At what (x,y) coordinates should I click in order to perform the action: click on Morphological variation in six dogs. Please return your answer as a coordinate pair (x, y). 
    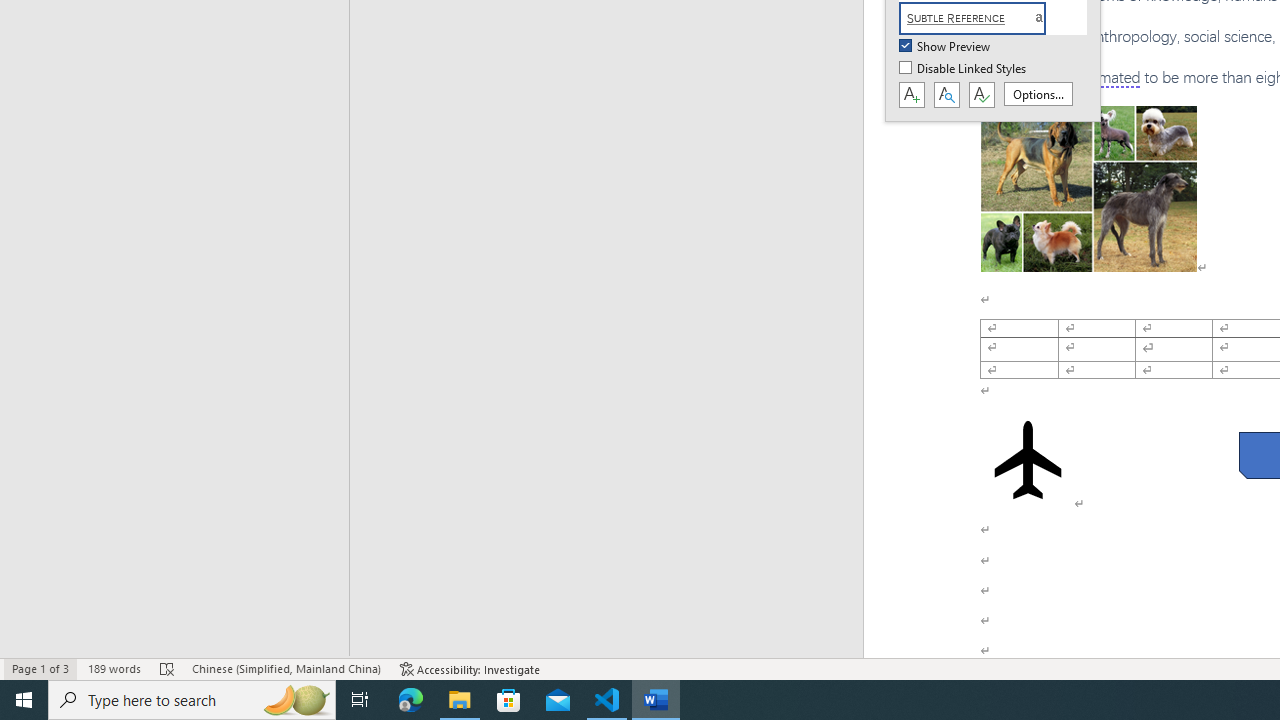
    Looking at the image, I should click on (1088, 188).